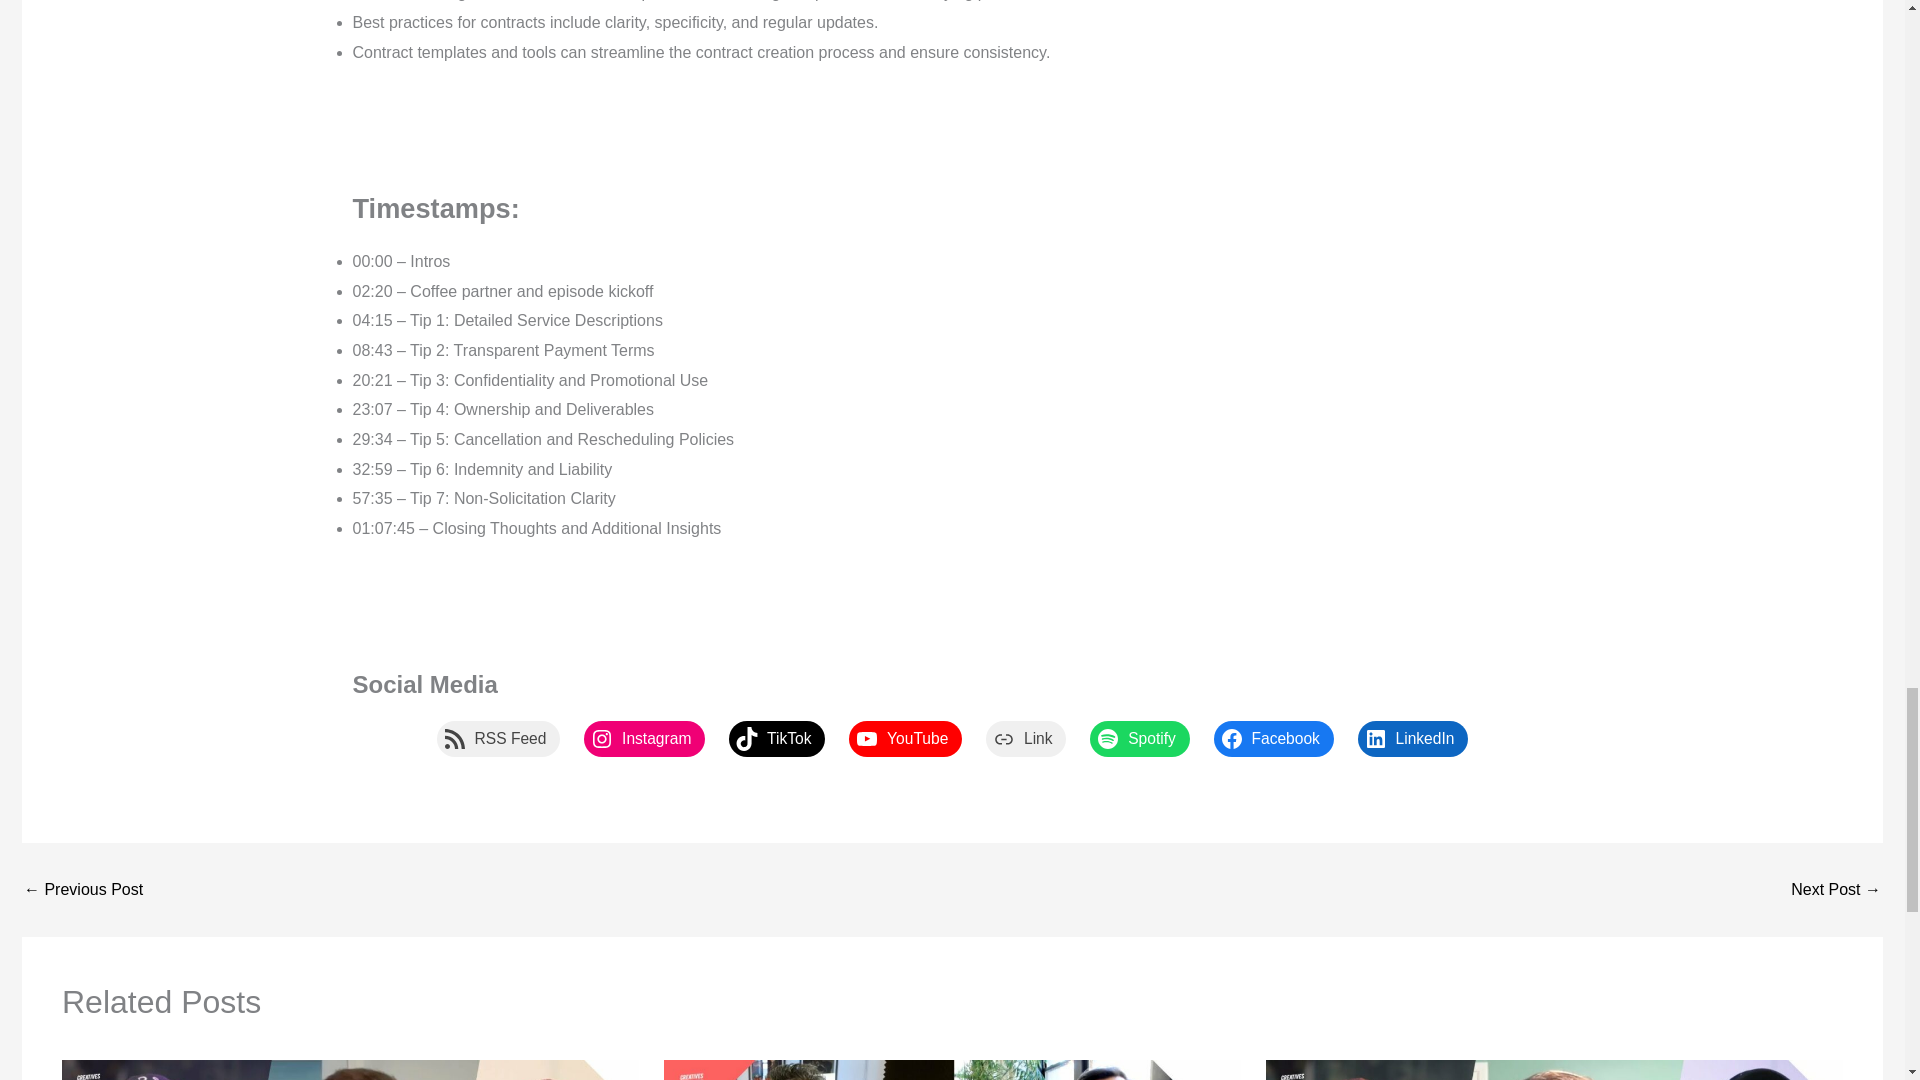  Describe the element at coordinates (904, 739) in the screenshot. I see `YouTube` at that location.